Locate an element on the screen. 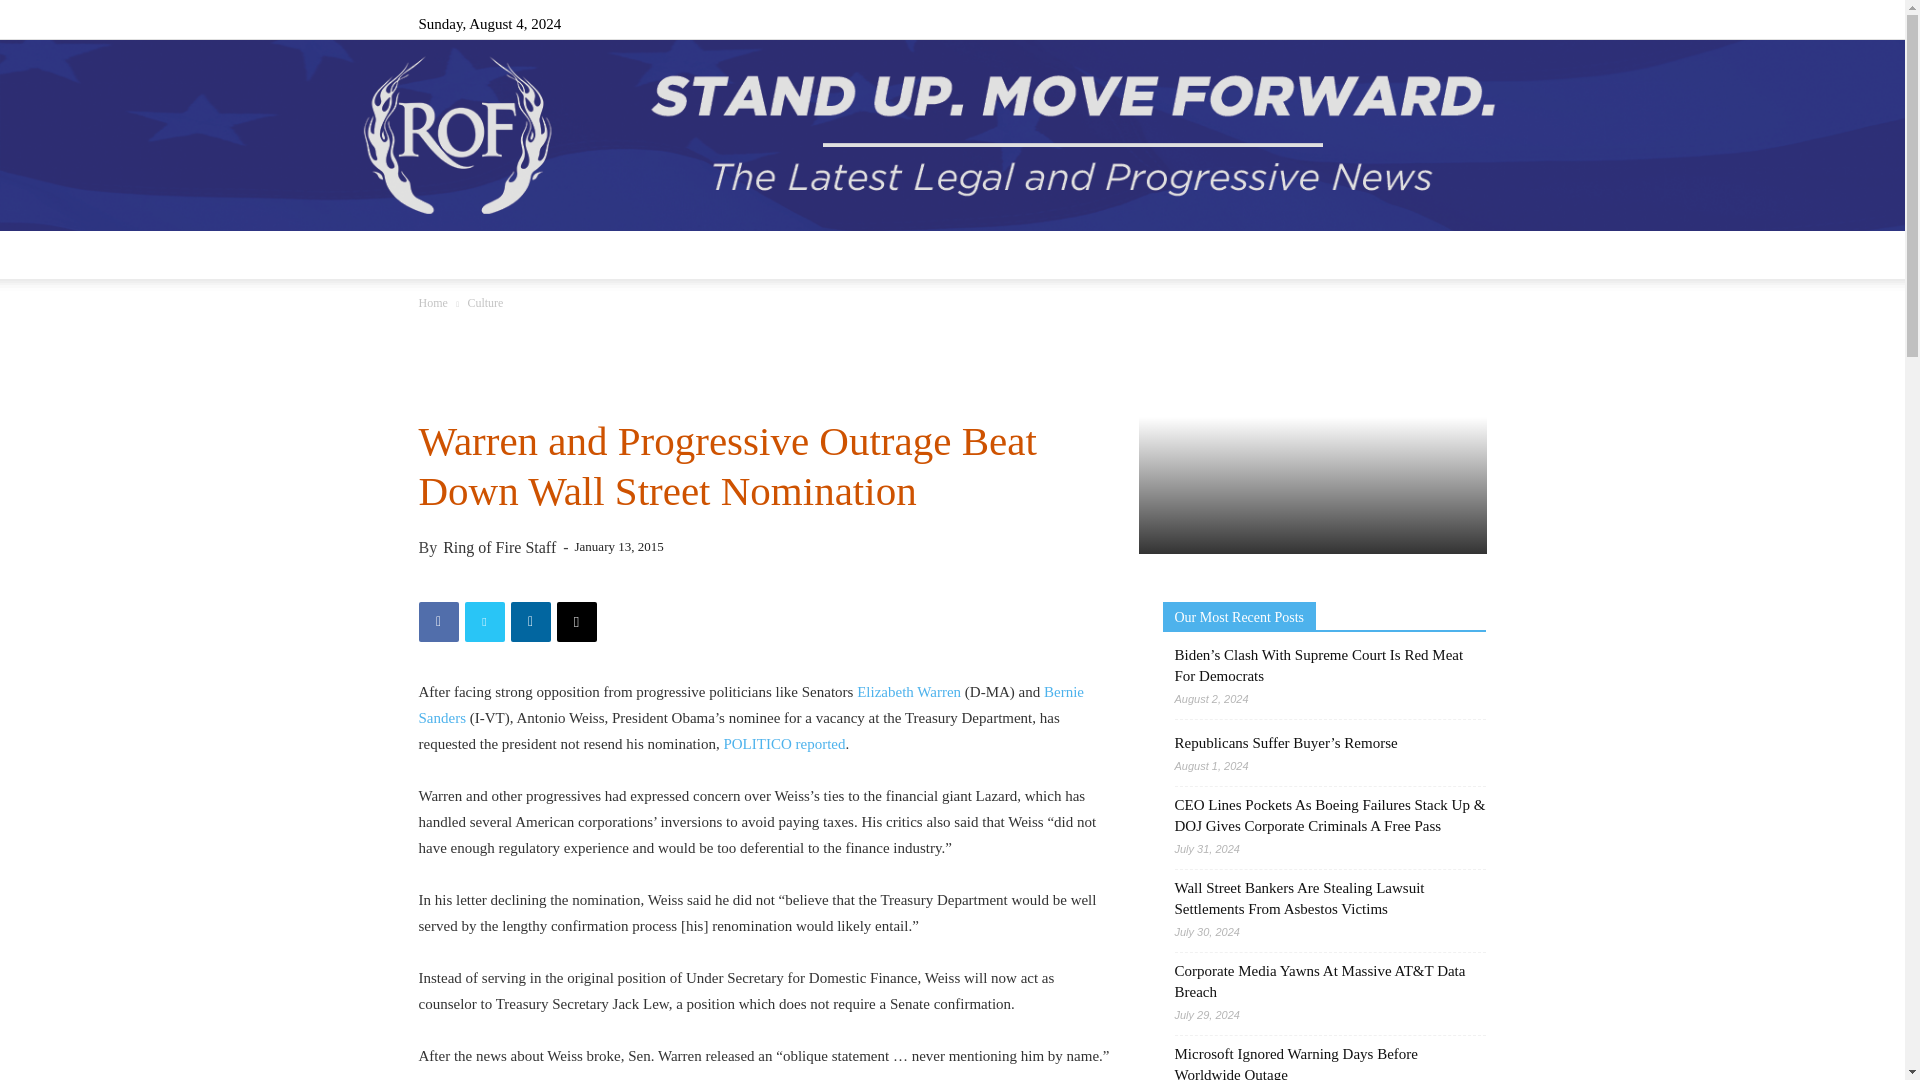 The width and height of the screenshot is (1920, 1080). Instagram is located at coordinates (1372, 23).